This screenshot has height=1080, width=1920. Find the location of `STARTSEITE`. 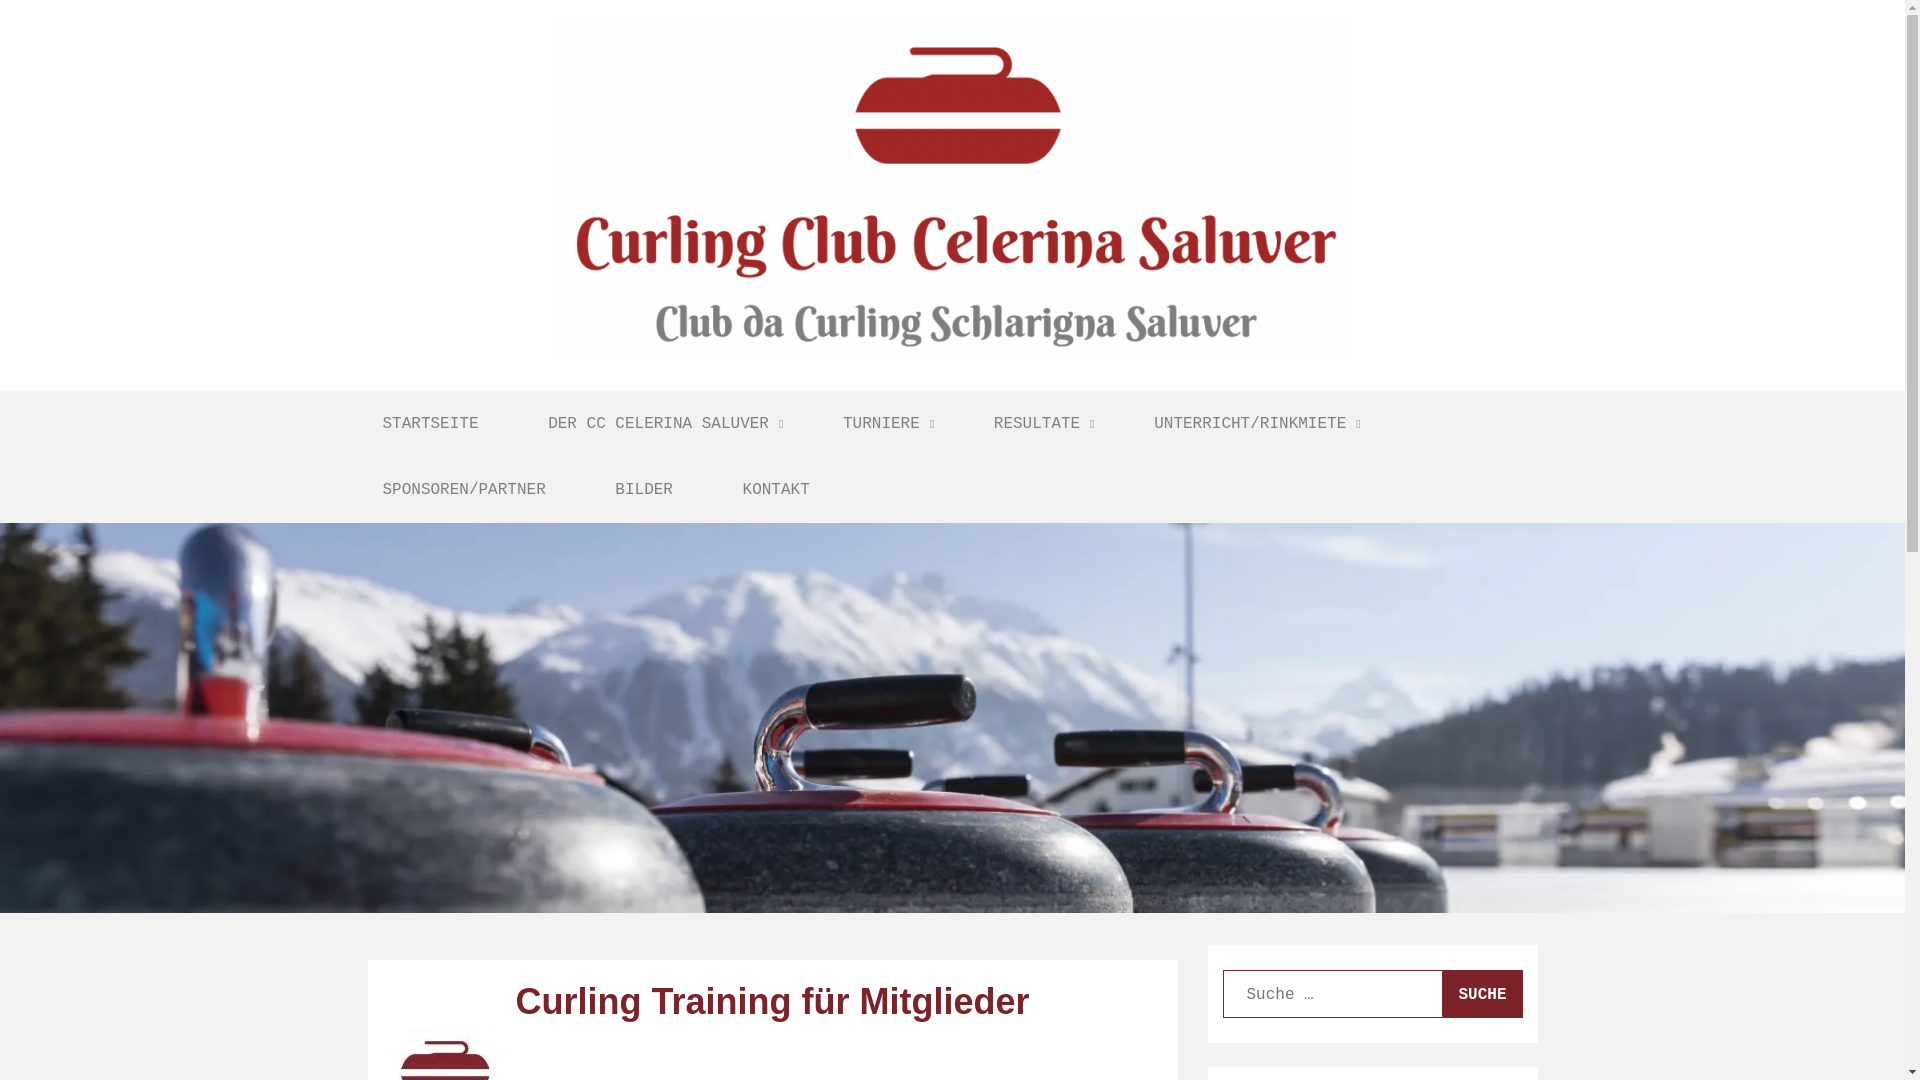

STARTSEITE is located at coordinates (430, 424).